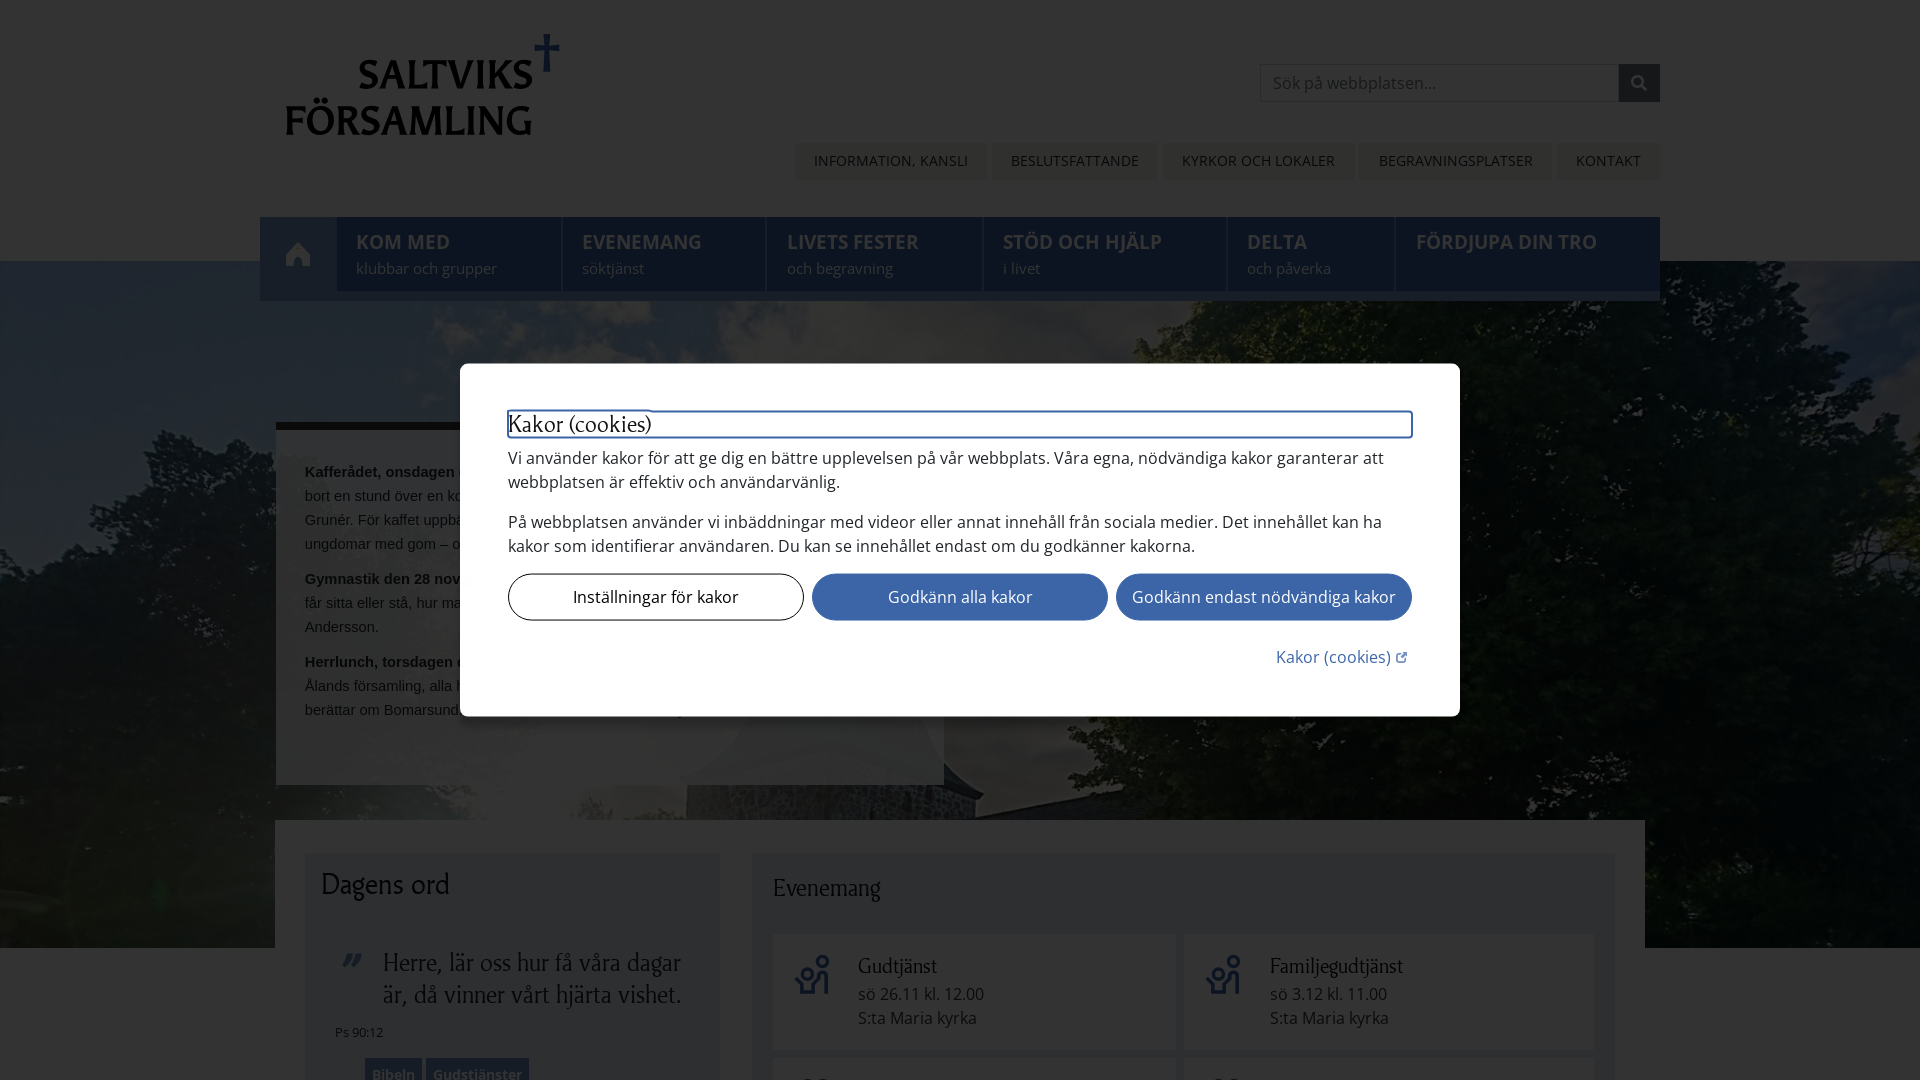 The image size is (1920, 1080). I want to click on INFORMATION, KANSLI, so click(891, 161).